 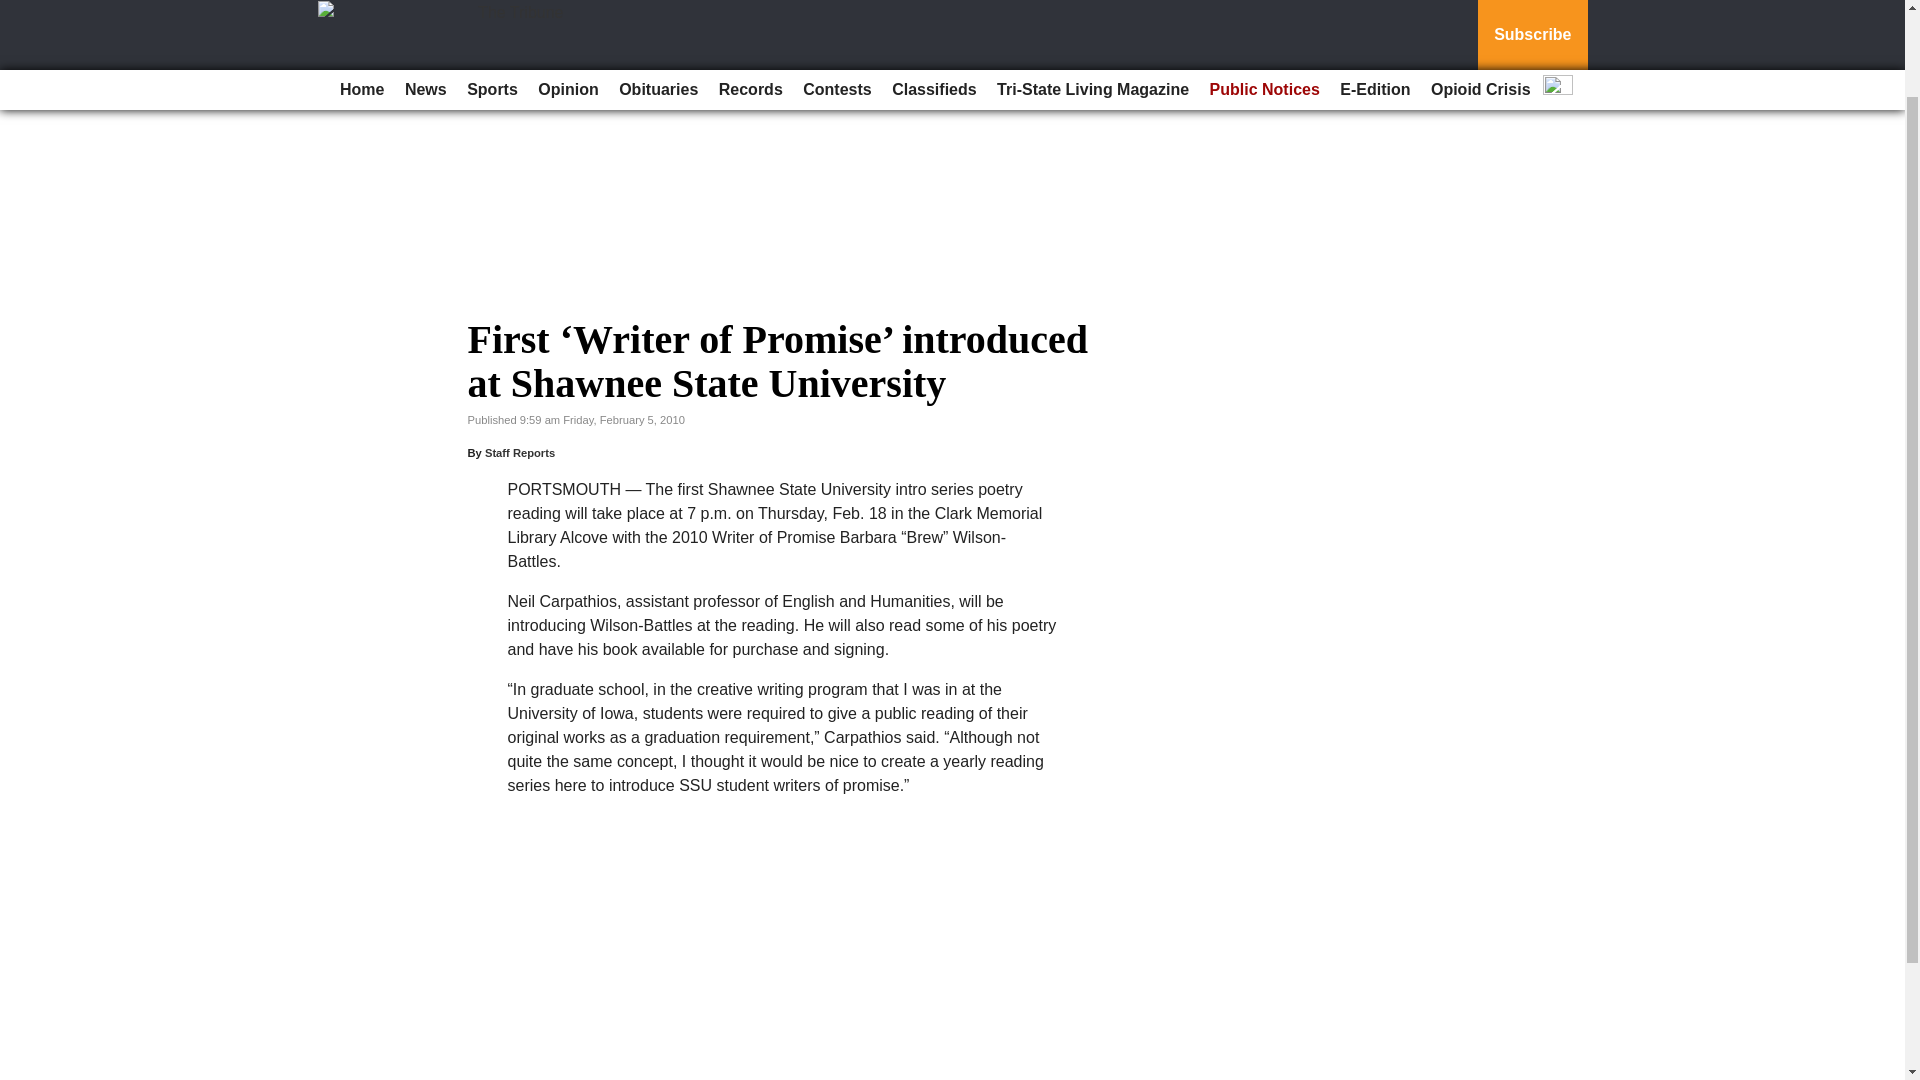 What do you see at coordinates (568, 3) in the screenshot?
I see `Opinion` at bounding box center [568, 3].